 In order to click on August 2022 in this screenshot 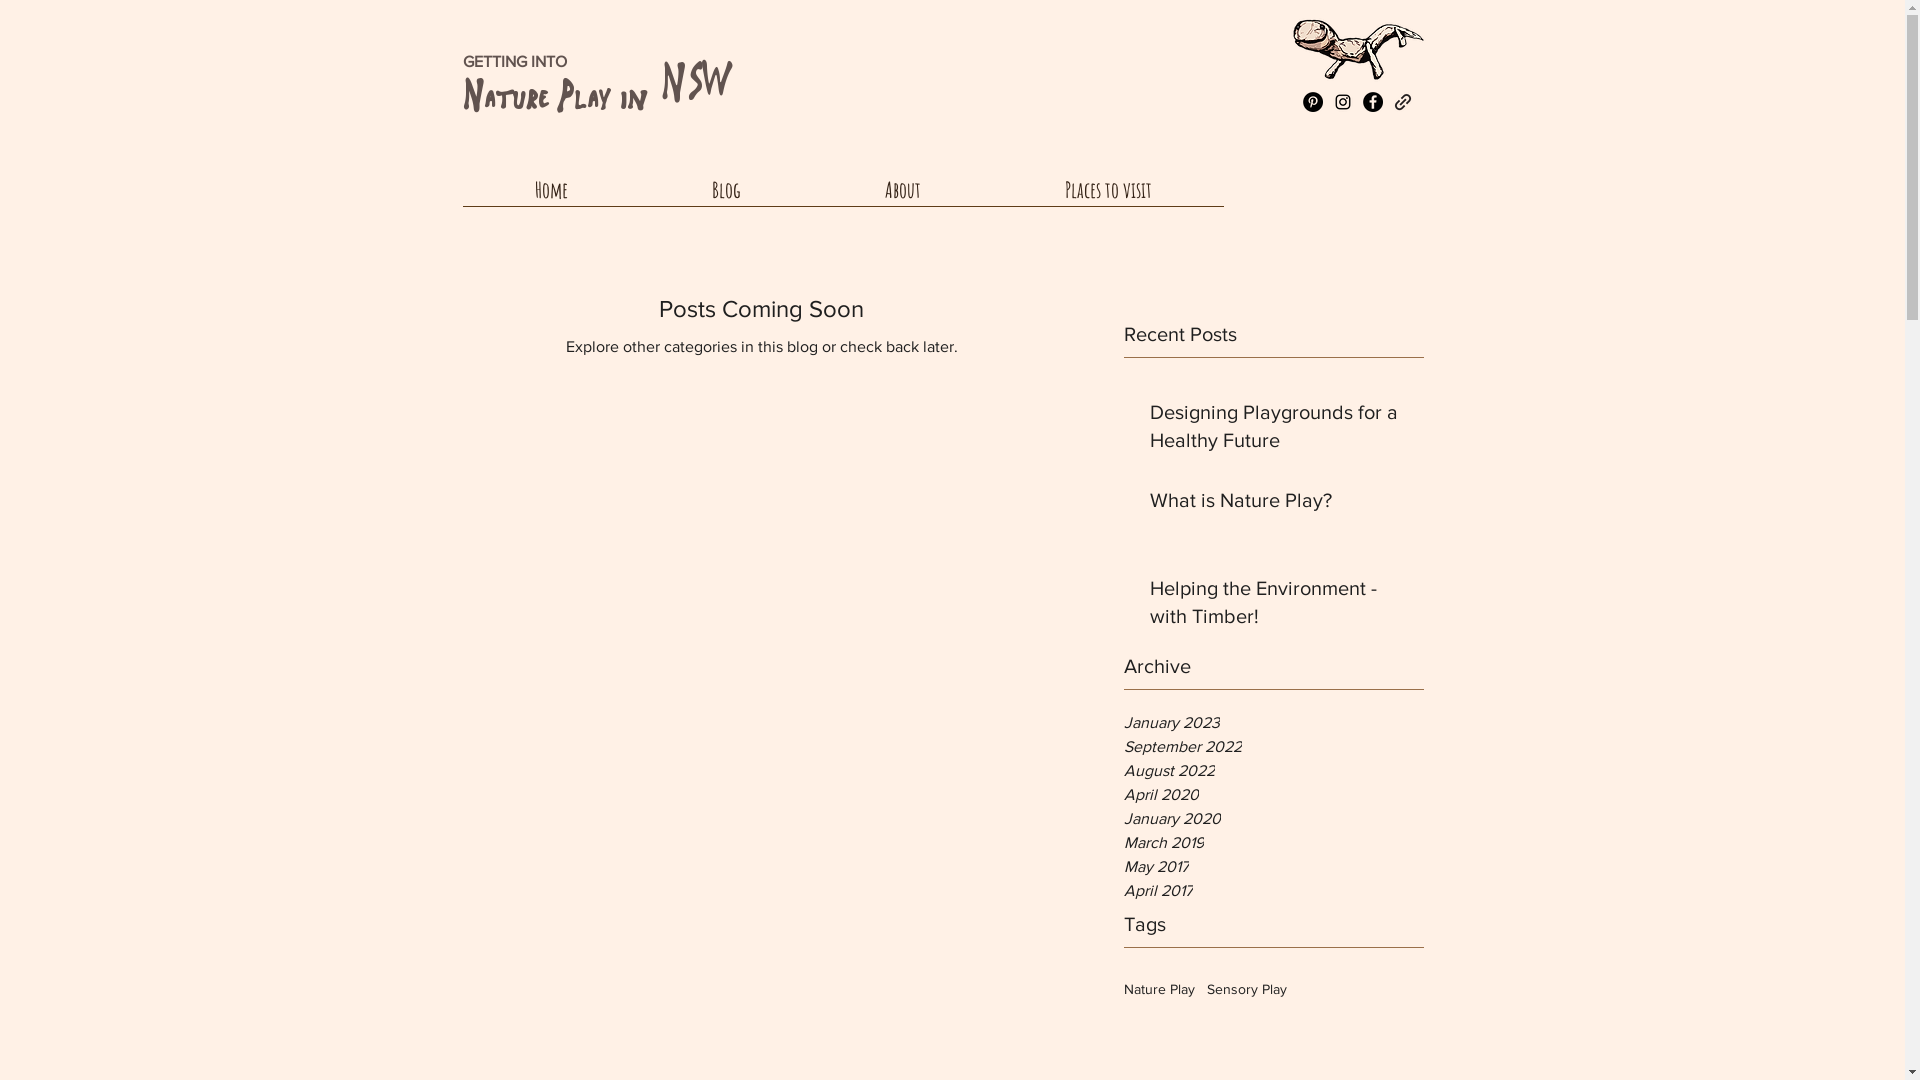, I will do `click(1274, 770)`.